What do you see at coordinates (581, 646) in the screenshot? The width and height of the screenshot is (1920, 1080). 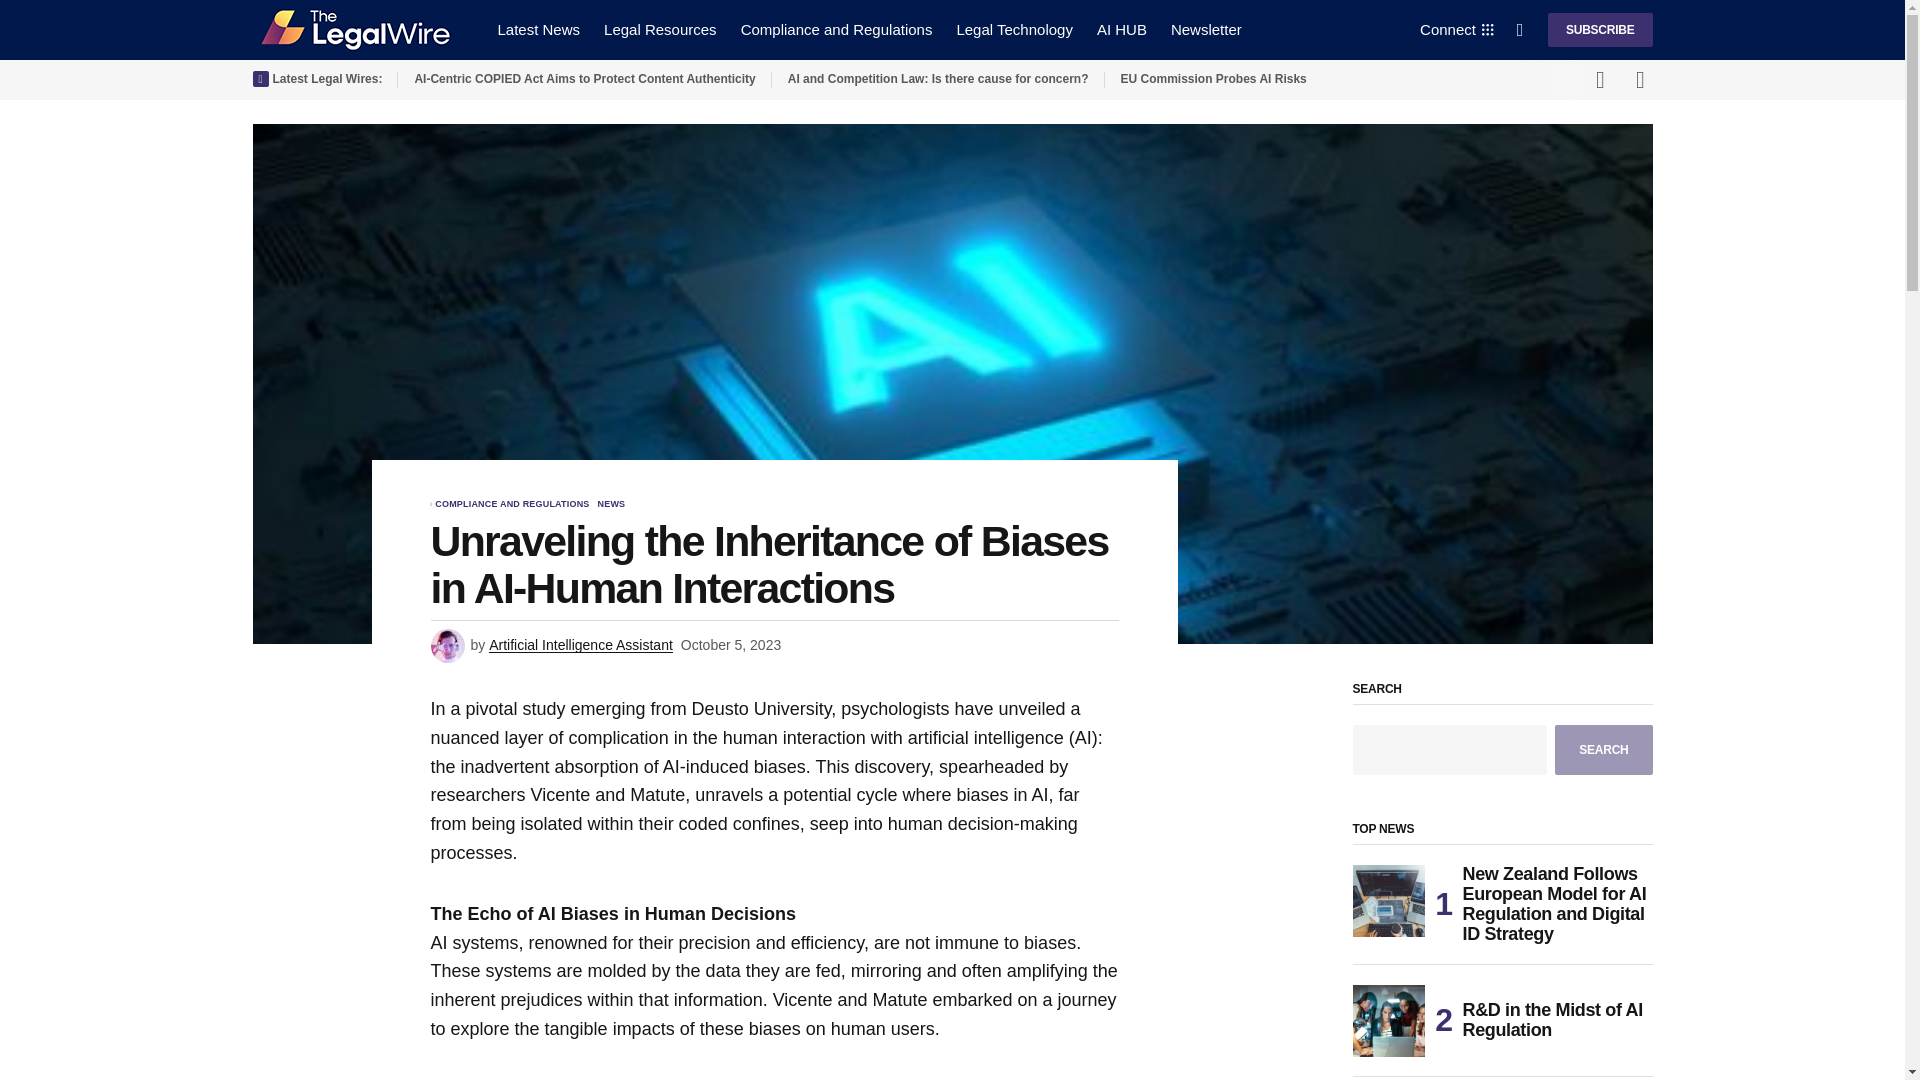 I see `Artificial Intelligence Assistant` at bounding box center [581, 646].